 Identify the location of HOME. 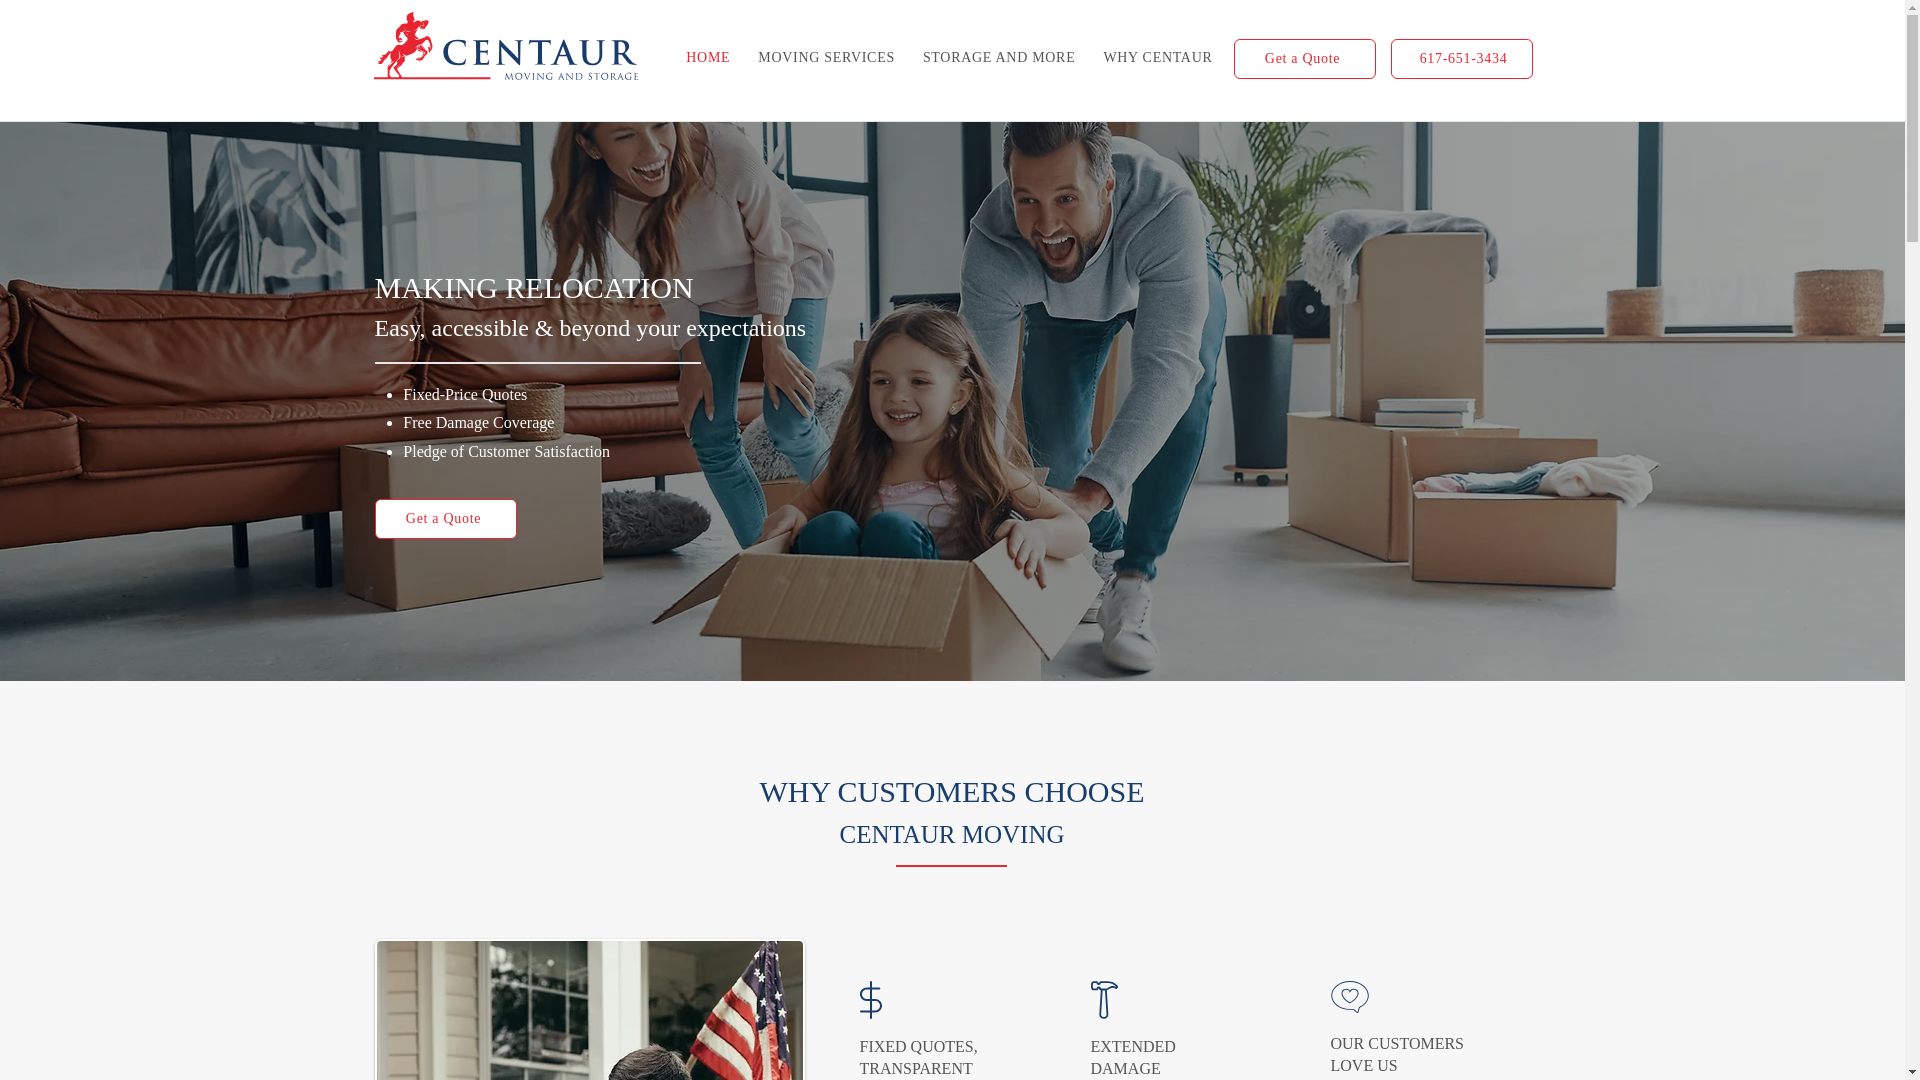
(707, 57).